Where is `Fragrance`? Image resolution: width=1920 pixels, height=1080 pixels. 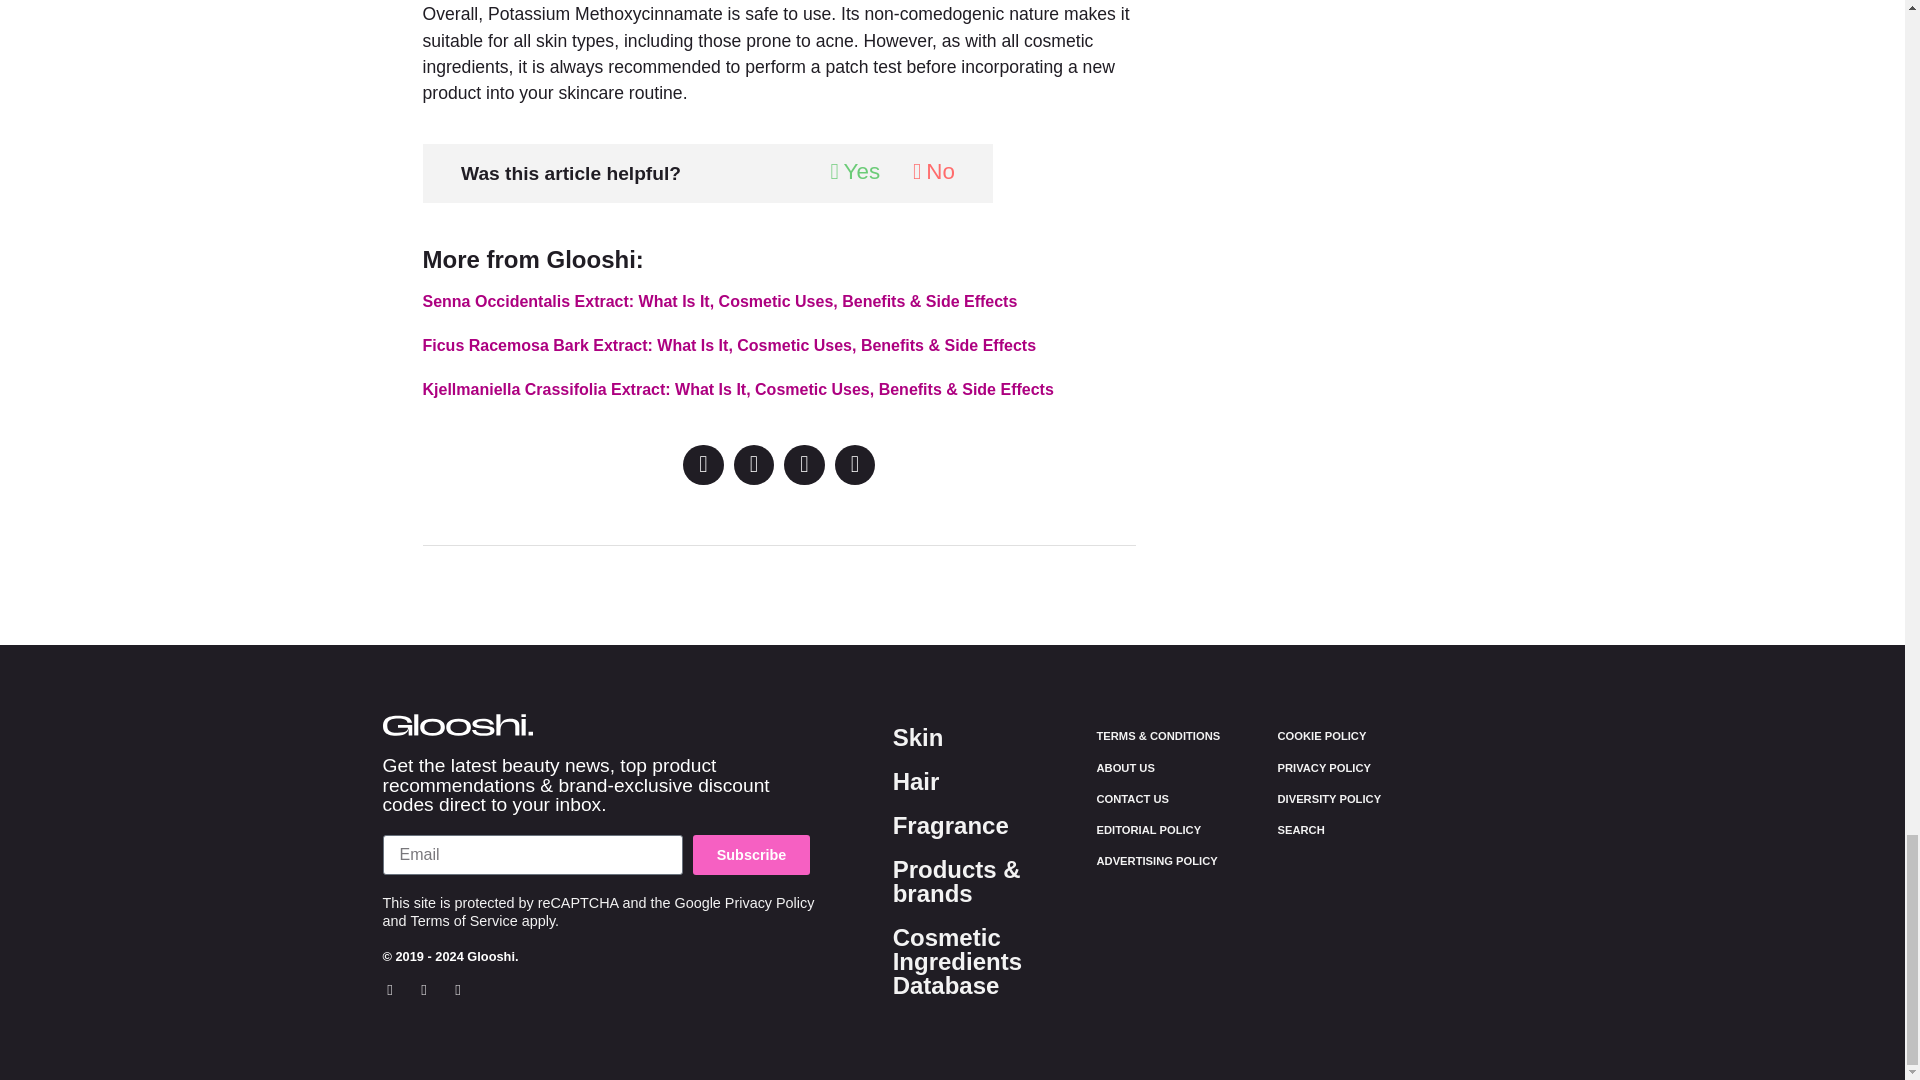 Fragrance is located at coordinates (950, 826).